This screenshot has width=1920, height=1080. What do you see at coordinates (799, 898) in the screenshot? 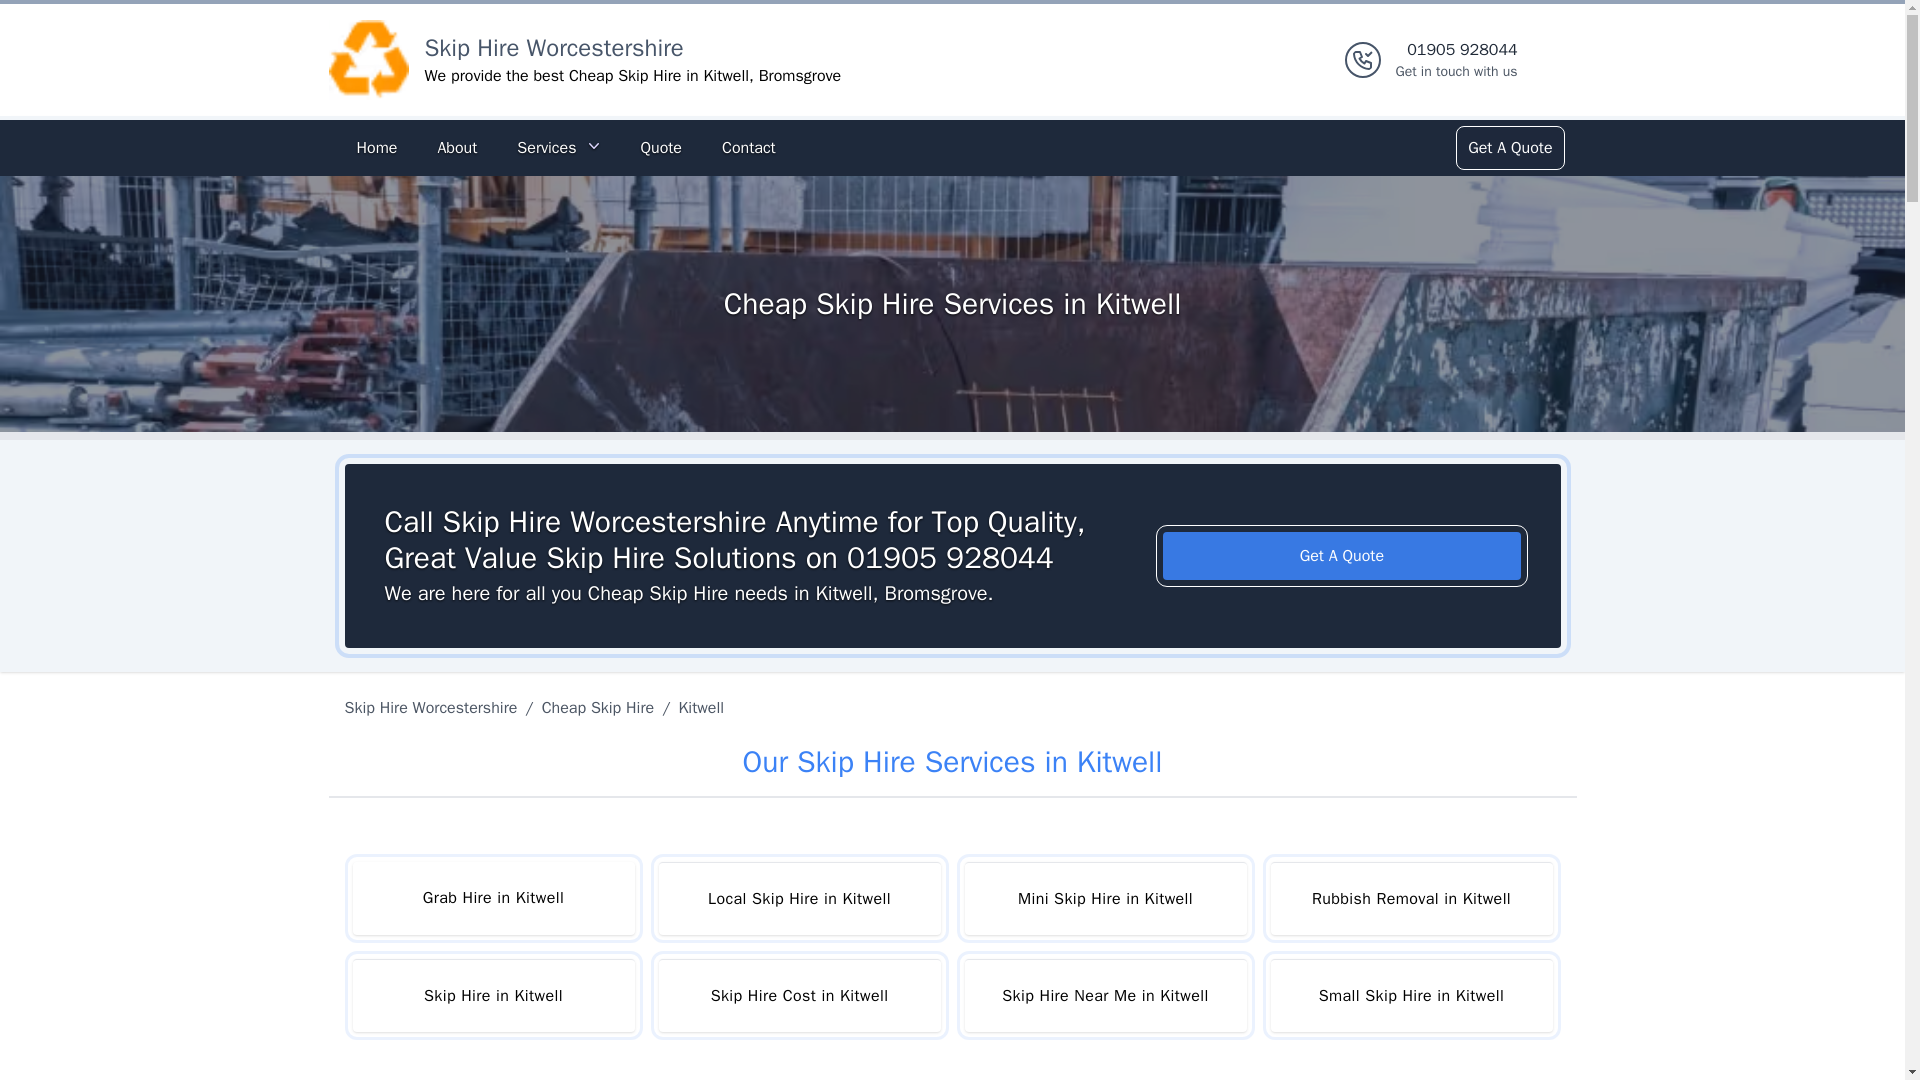
I see `Local Skip Hire in Kitwell` at bounding box center [799, 898].